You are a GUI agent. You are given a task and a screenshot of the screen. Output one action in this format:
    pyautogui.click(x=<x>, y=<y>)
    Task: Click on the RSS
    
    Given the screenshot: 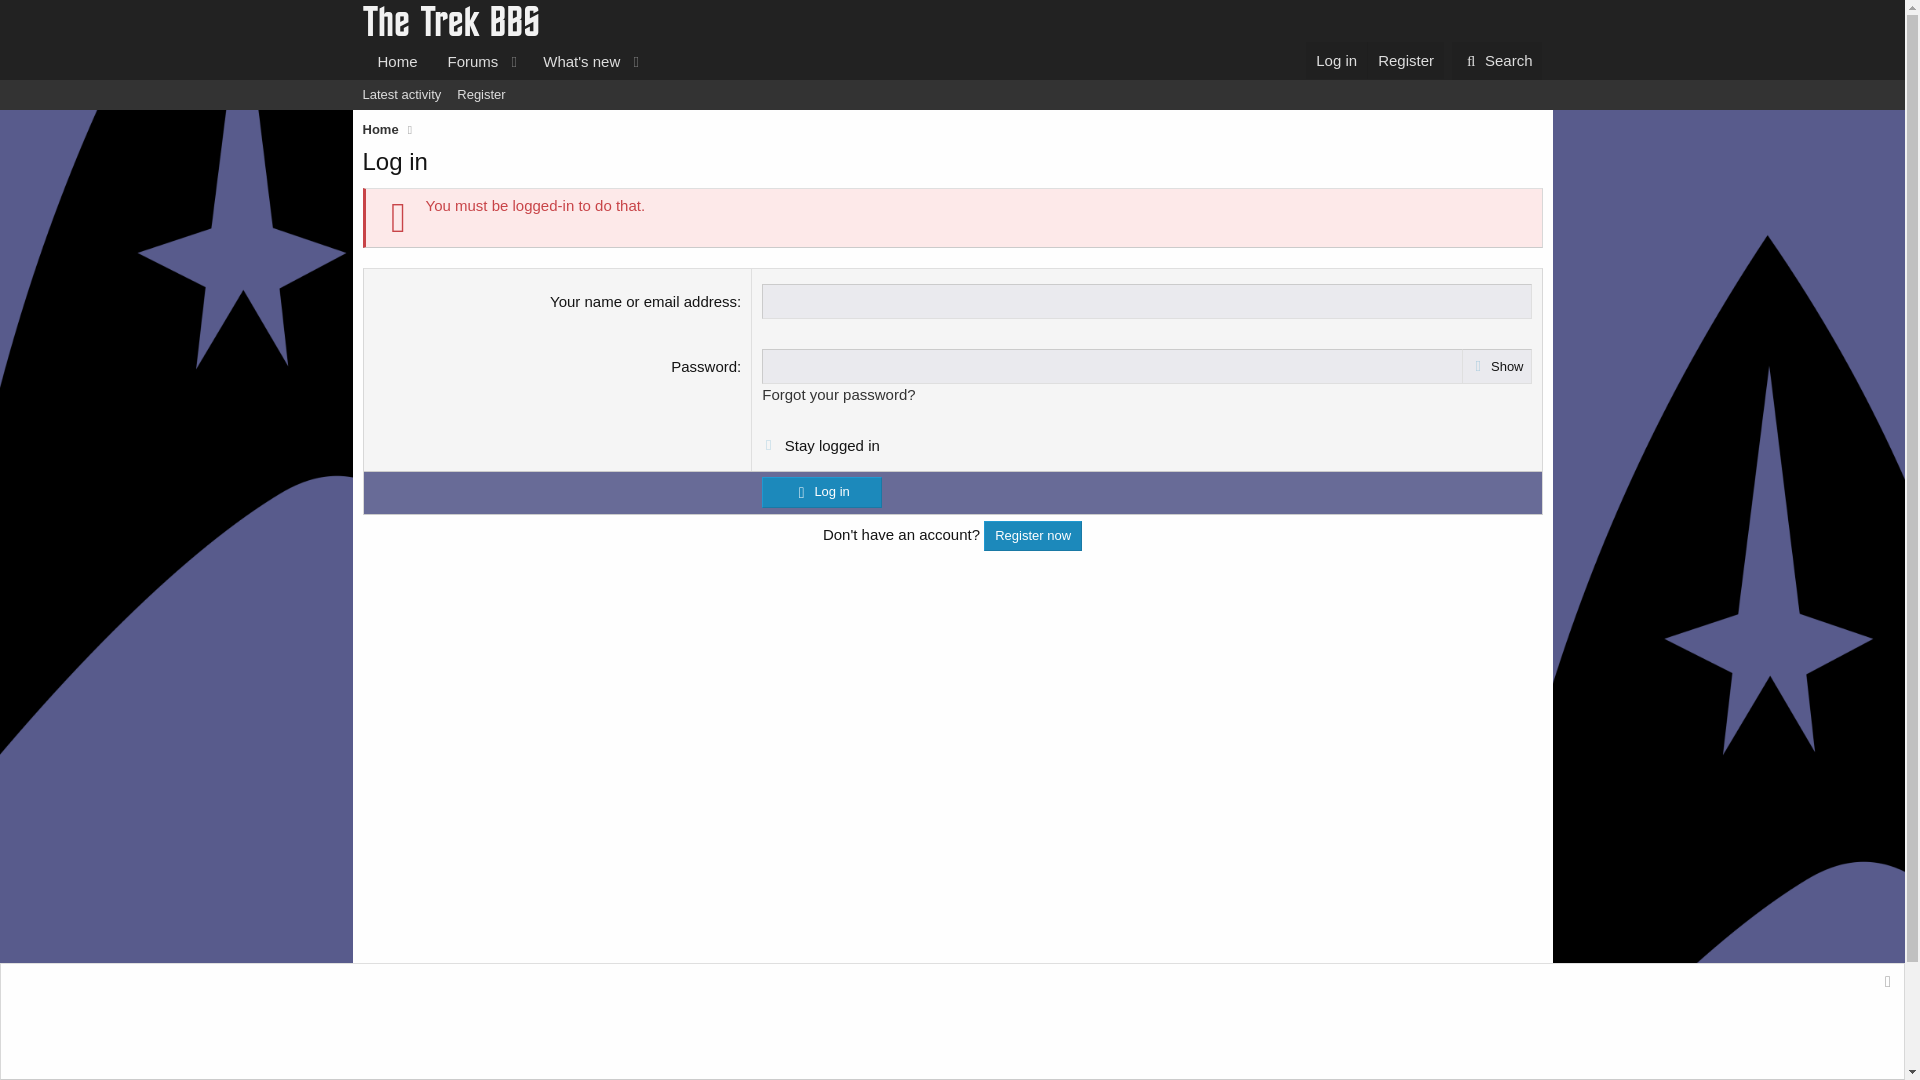 What is the action you would take?
    pyautogui.click(x=1532, y=1024)
    